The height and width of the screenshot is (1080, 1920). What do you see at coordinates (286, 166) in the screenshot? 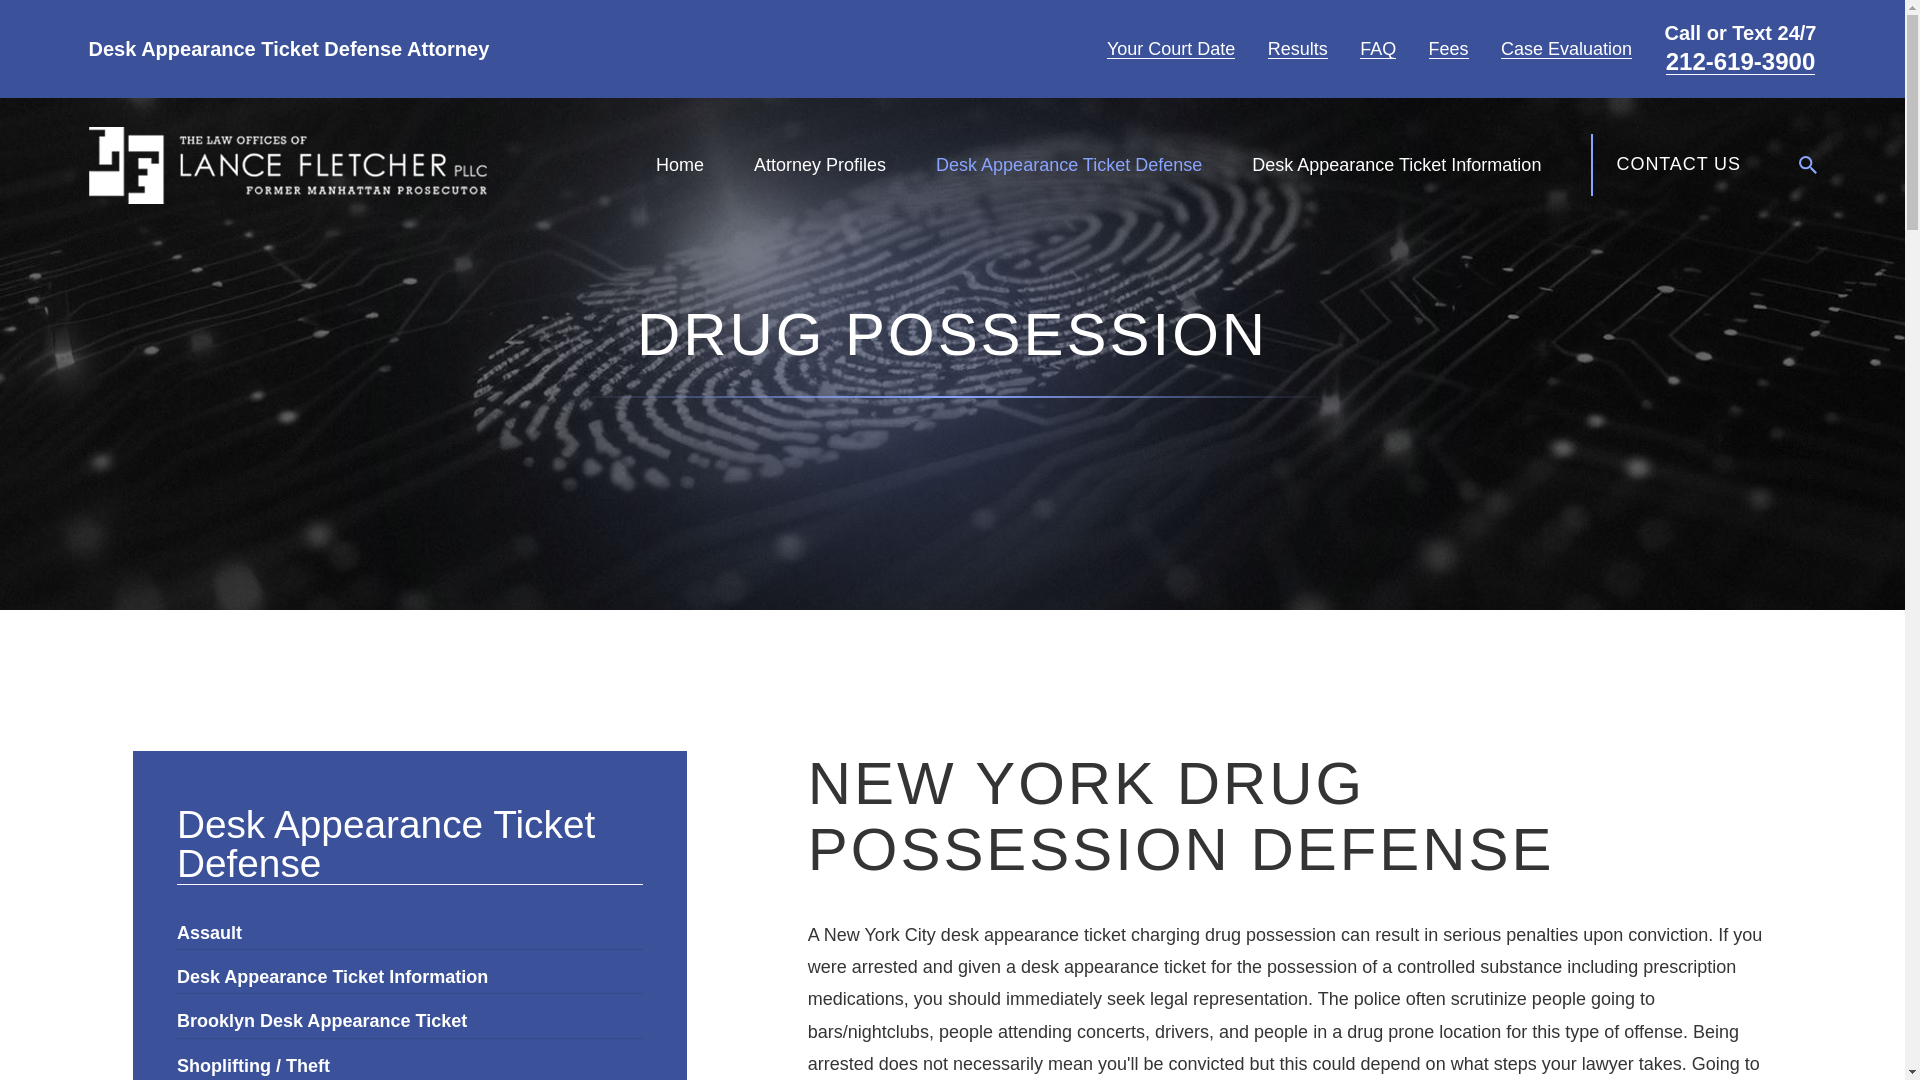
I see `Home` at bounding box center [286, 166].